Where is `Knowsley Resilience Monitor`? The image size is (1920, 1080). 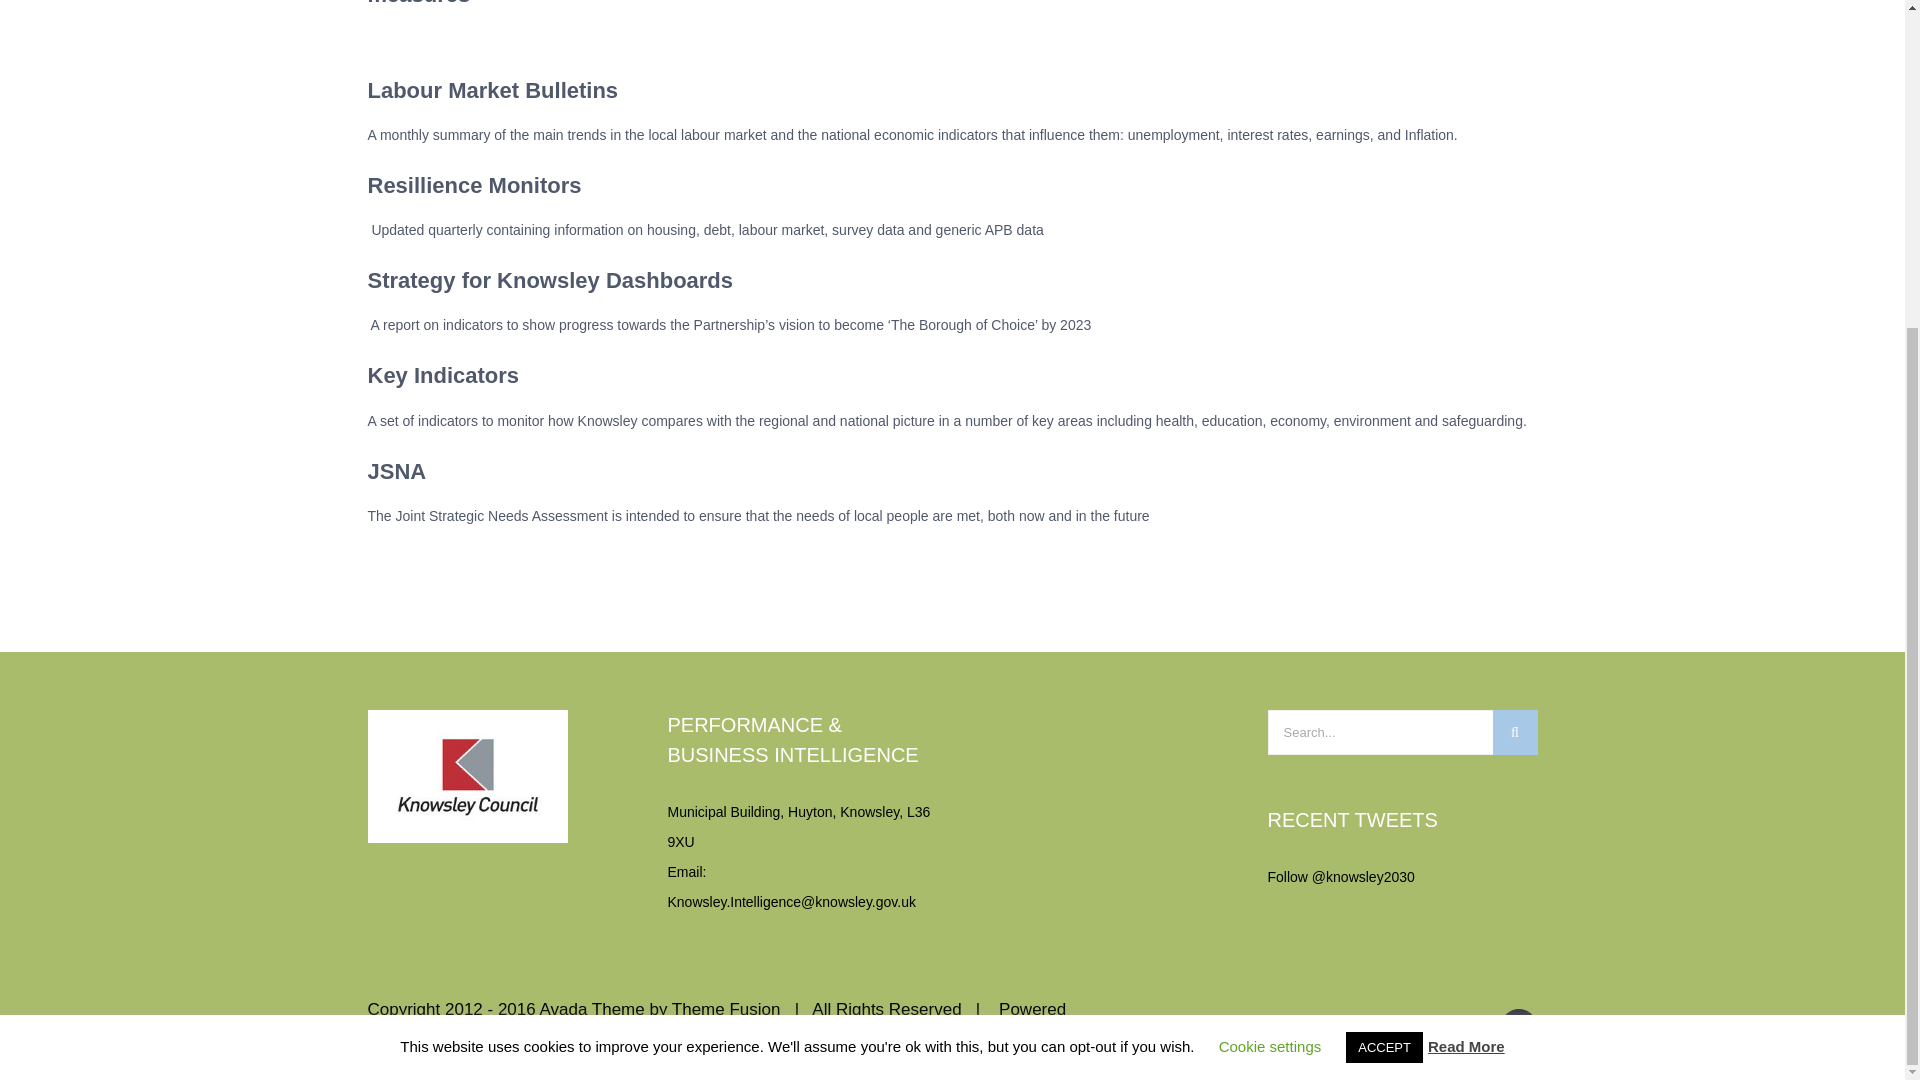
Knowsley Resilience Monitor is located at coordinates (474, 184).